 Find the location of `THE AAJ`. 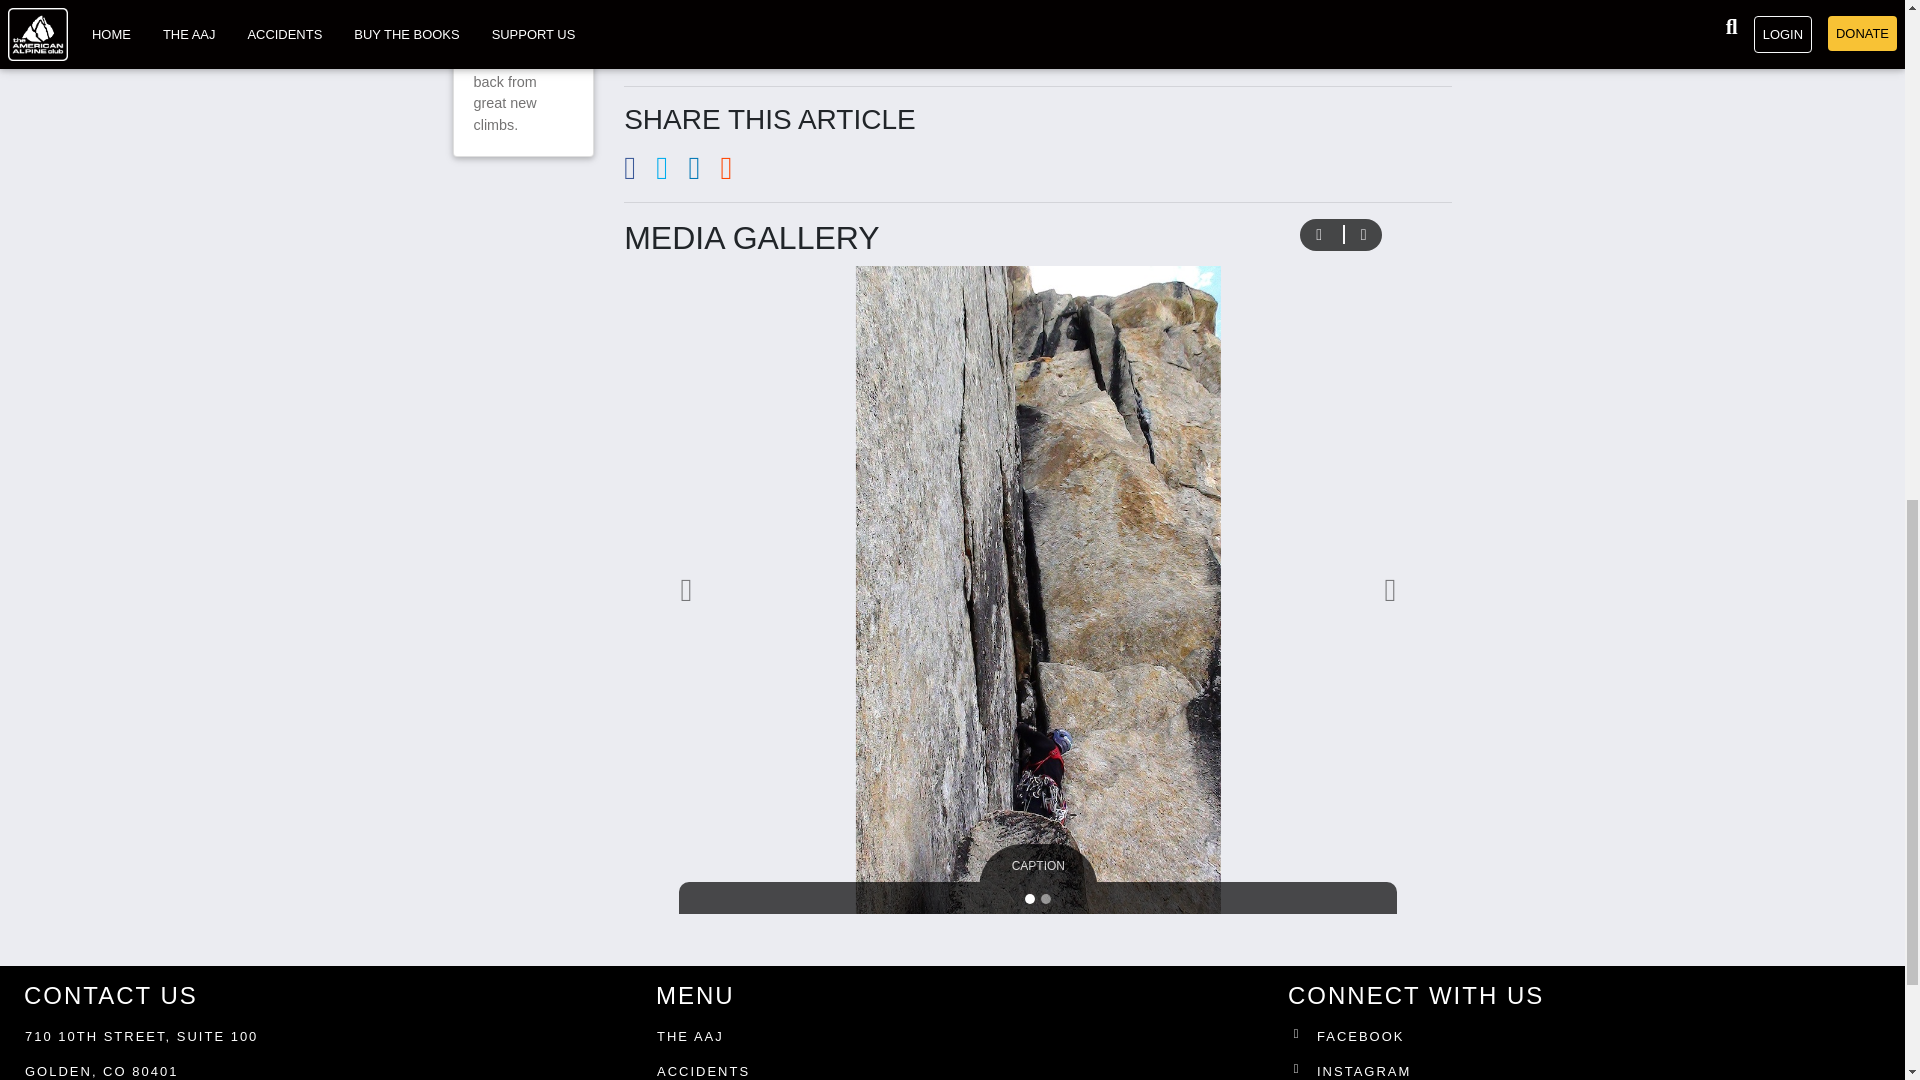

THE AAJ is located at coordinates (690, 1036).